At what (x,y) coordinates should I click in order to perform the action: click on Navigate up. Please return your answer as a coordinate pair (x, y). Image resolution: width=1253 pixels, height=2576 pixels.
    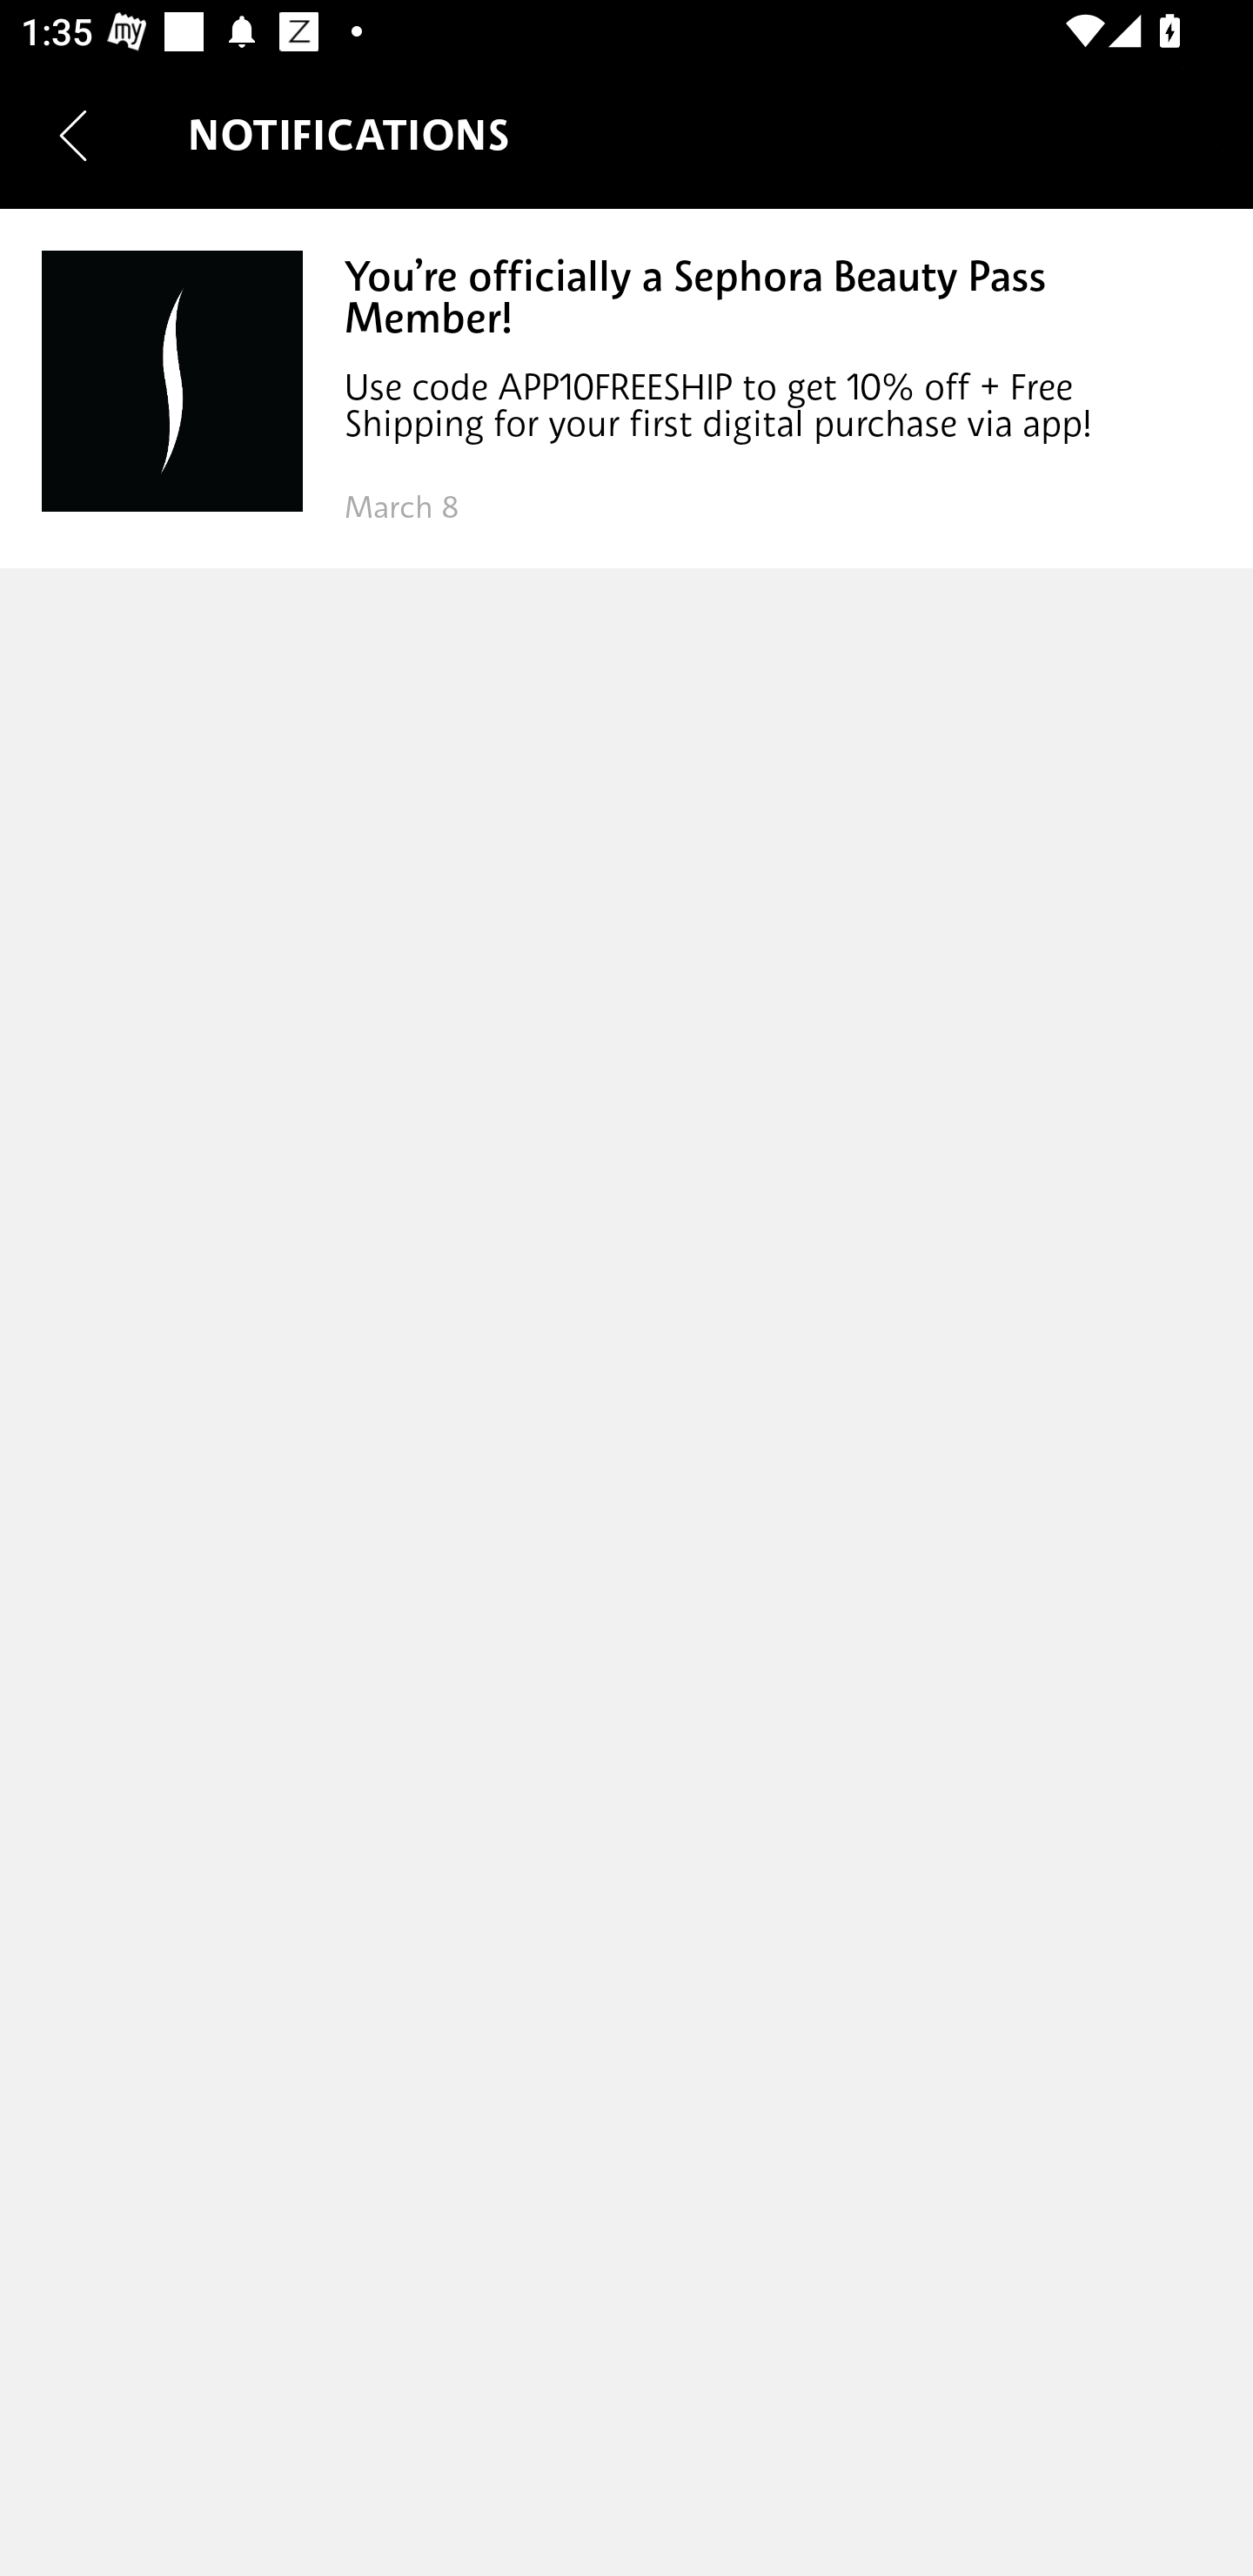
    Looking at the image, I should click on (73, 135).